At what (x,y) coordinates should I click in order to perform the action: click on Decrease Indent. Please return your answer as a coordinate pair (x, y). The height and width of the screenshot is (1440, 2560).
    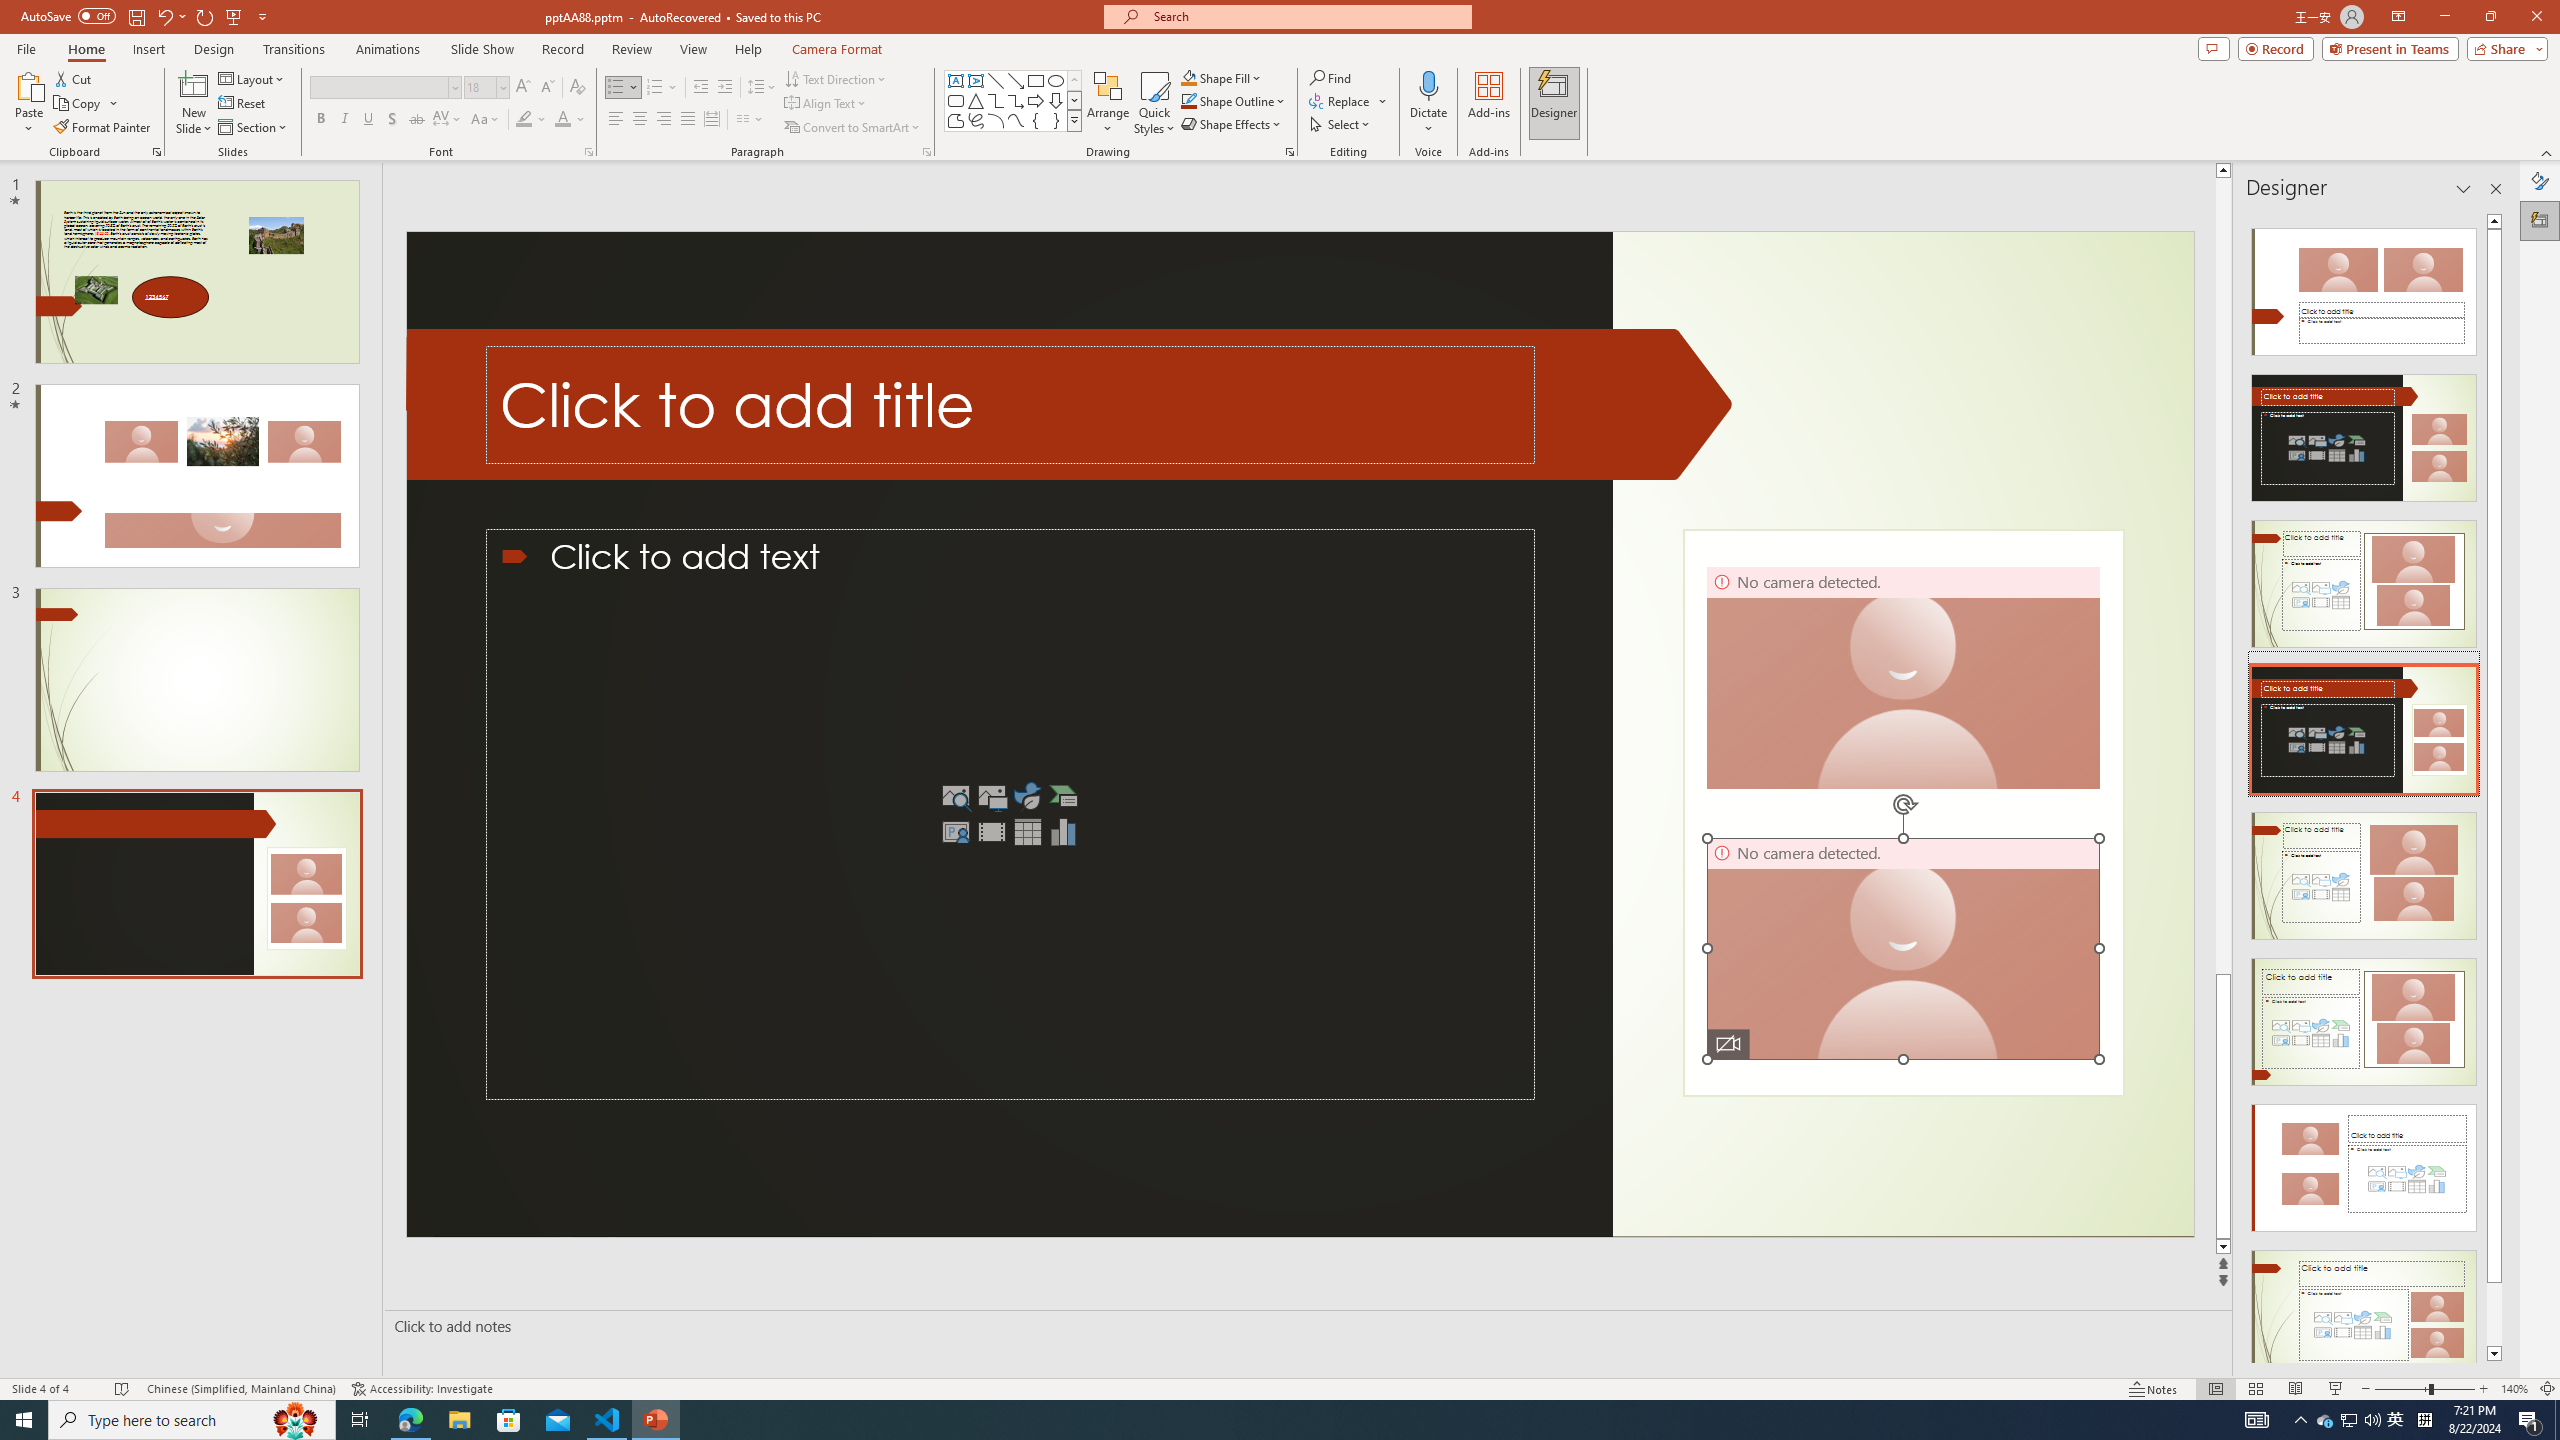
    Looking at the image, I should click on (701, 88).